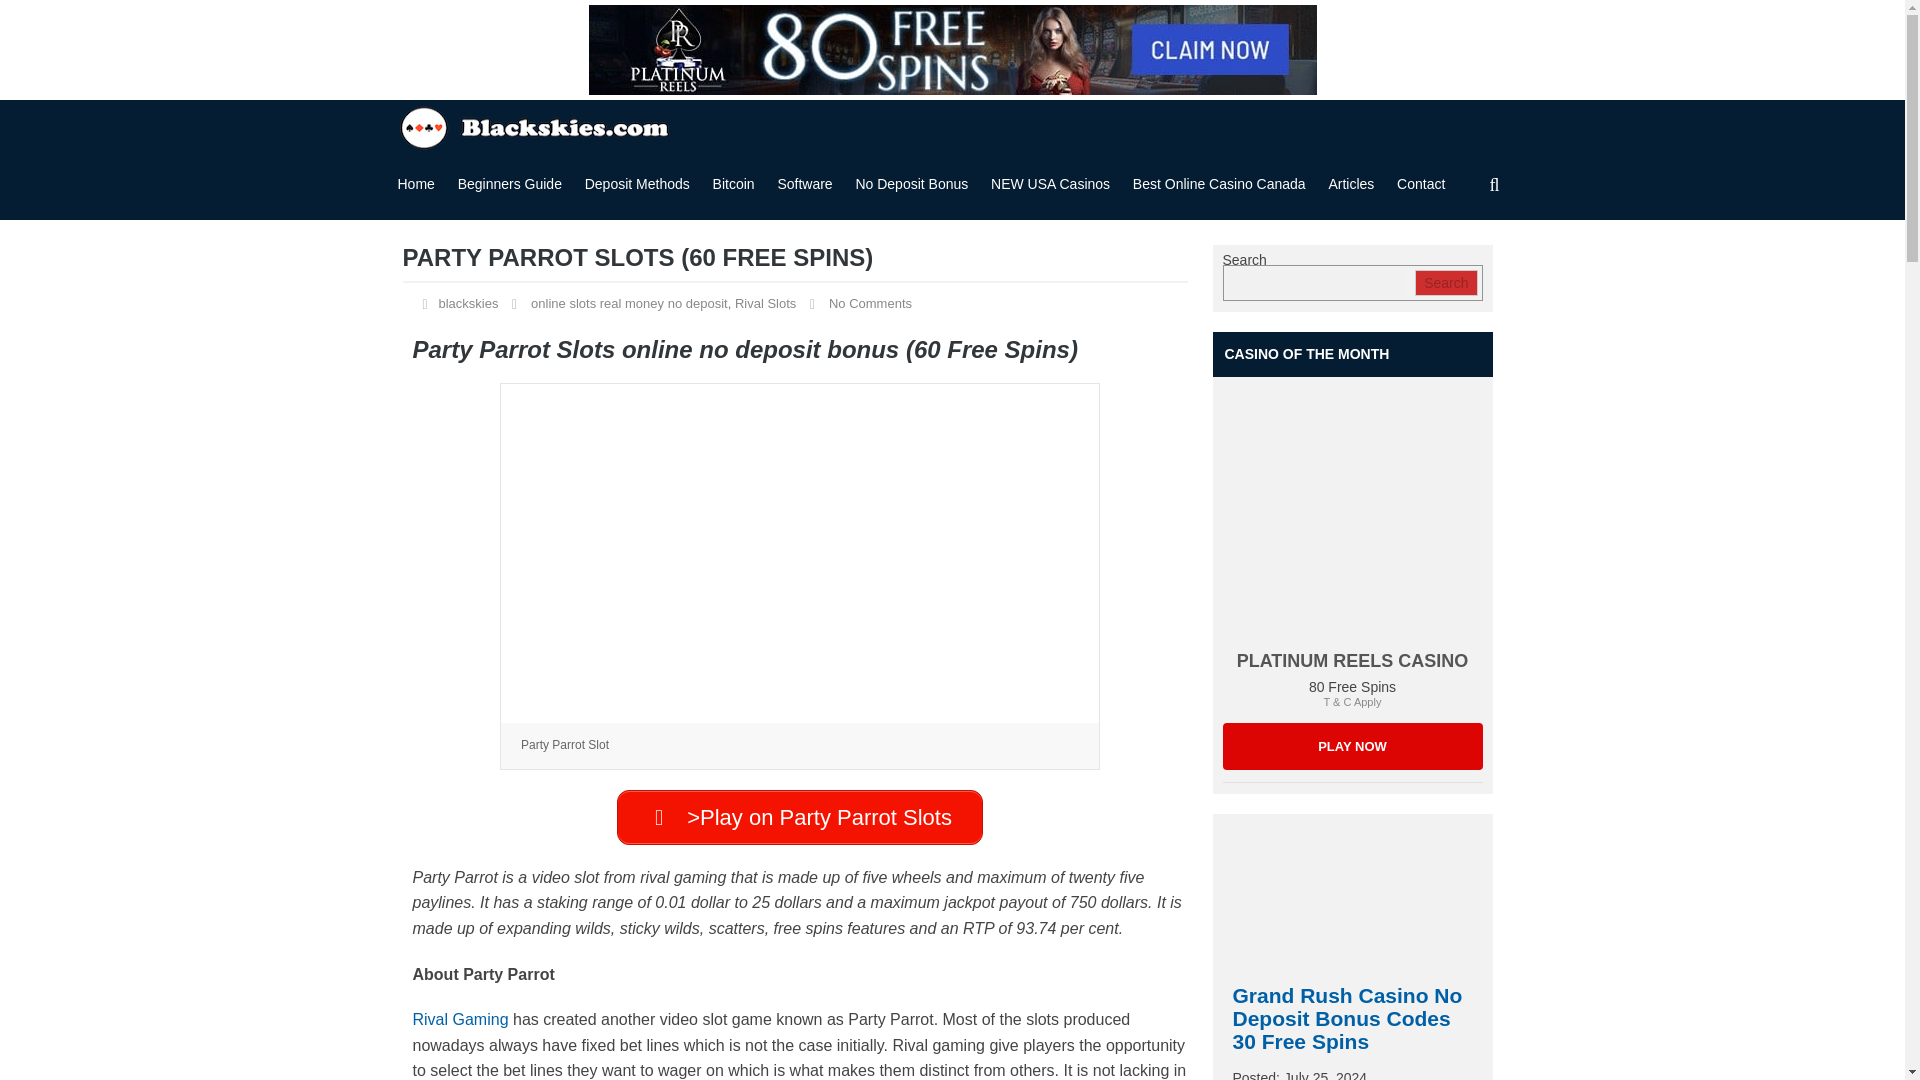 The image size is (1920, 1080). What do you see at coordinates (510, 184) in the screenshot?
I see `Beginners Guide` at bounding box center [510, 184].